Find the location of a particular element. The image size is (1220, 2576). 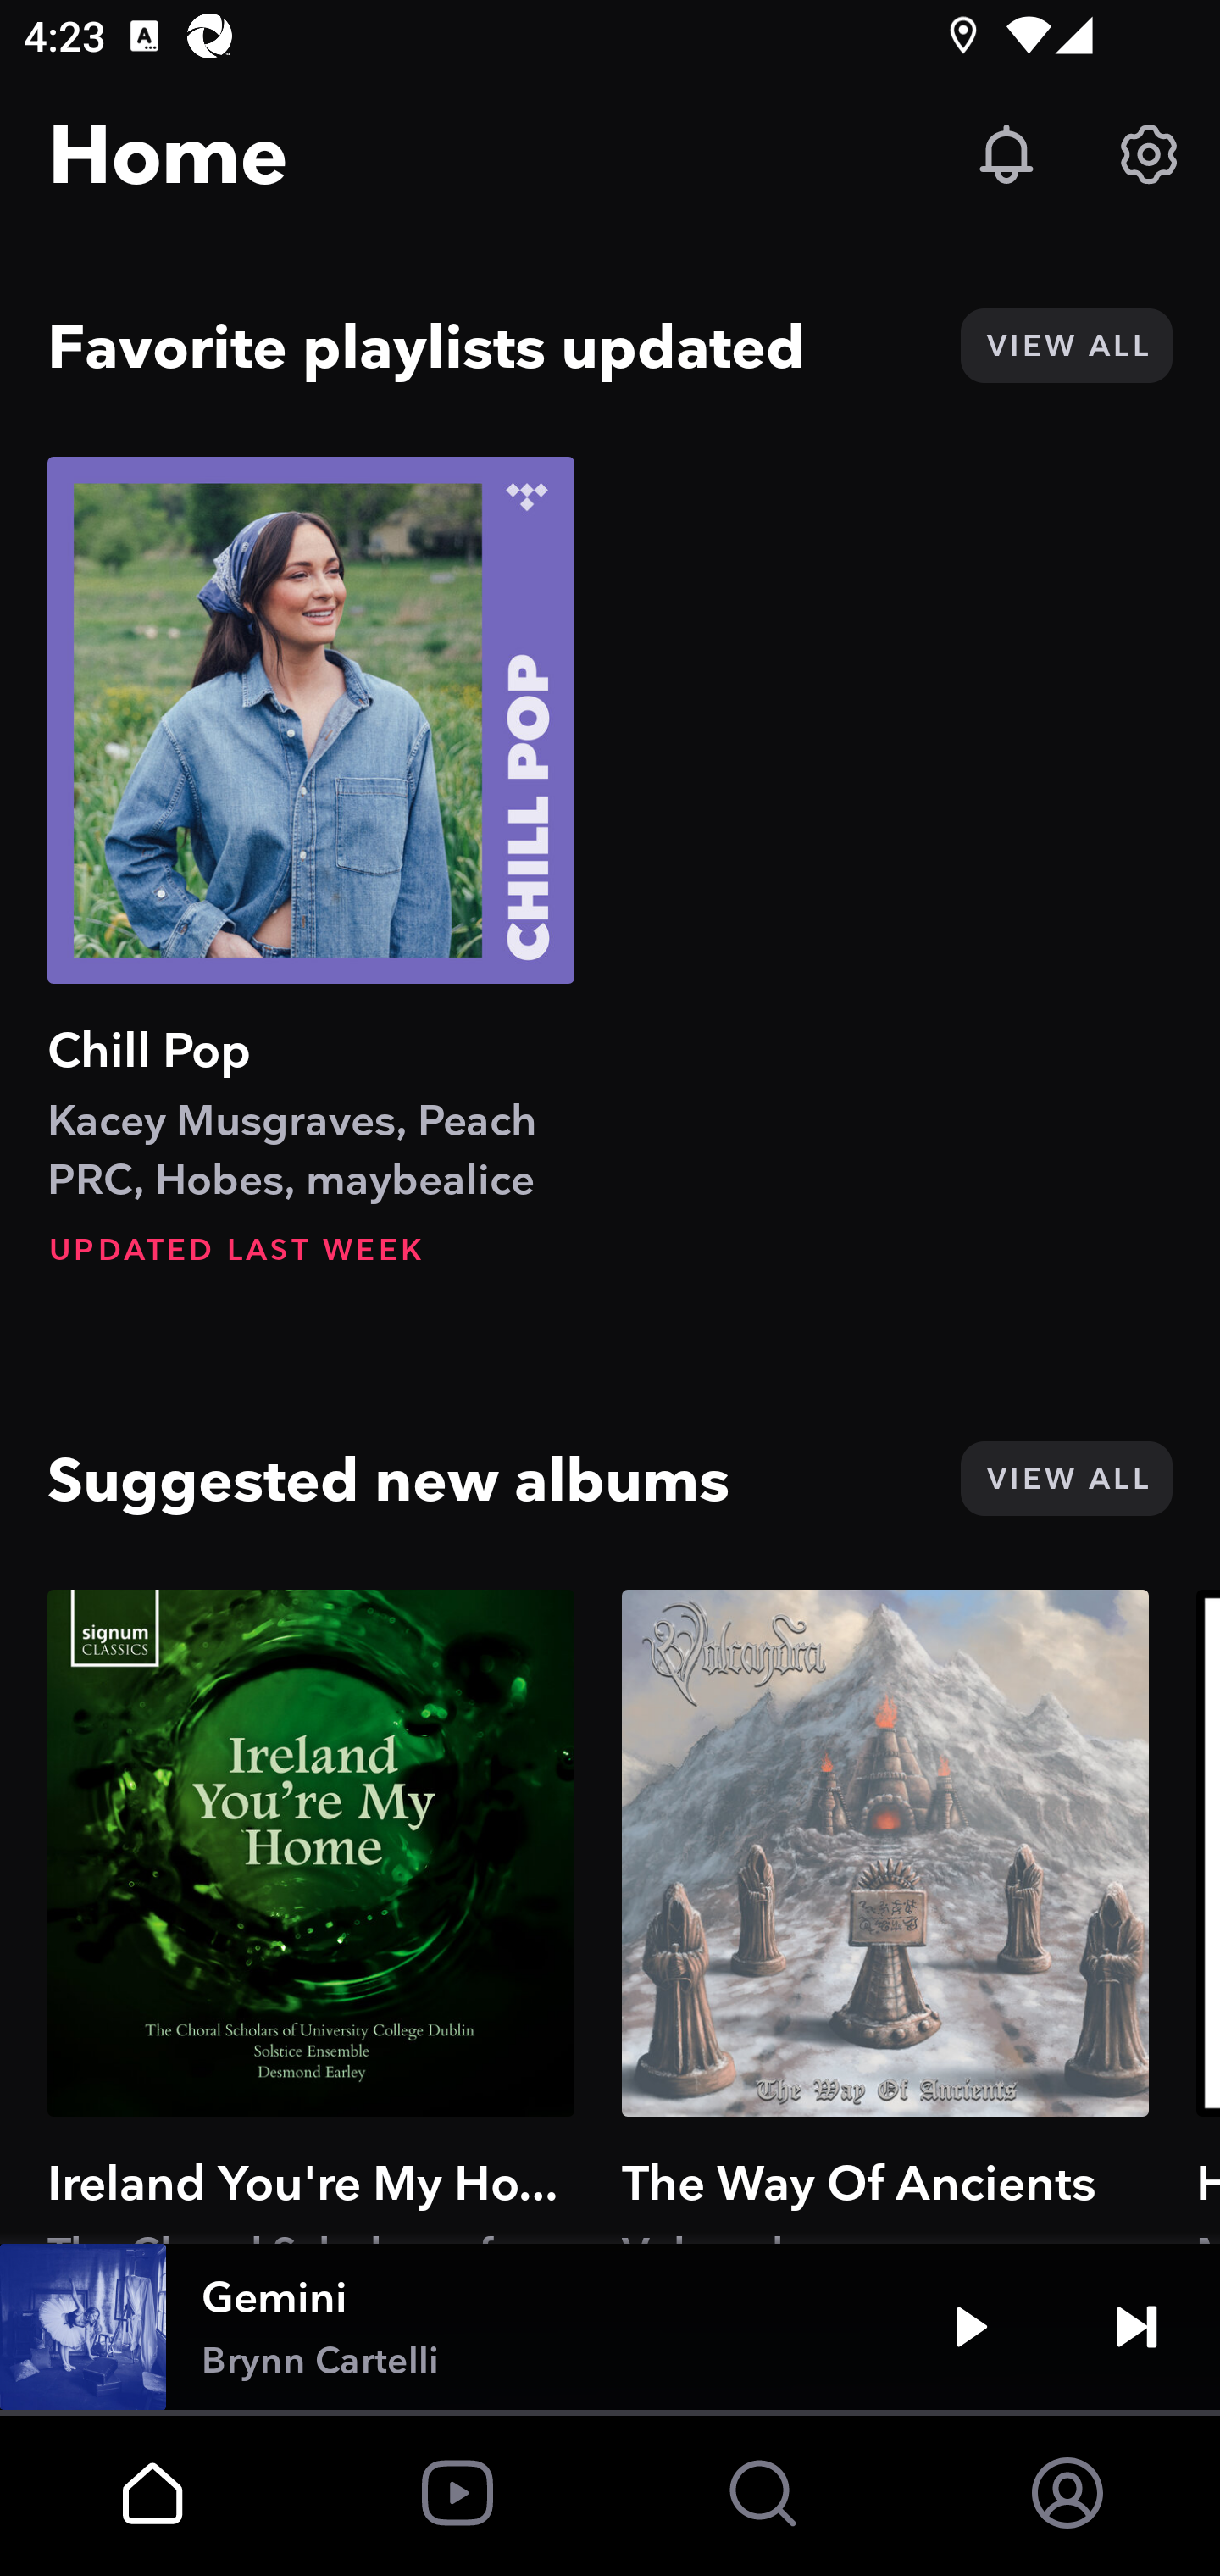

Updates is located at coordinates (1006, 154).